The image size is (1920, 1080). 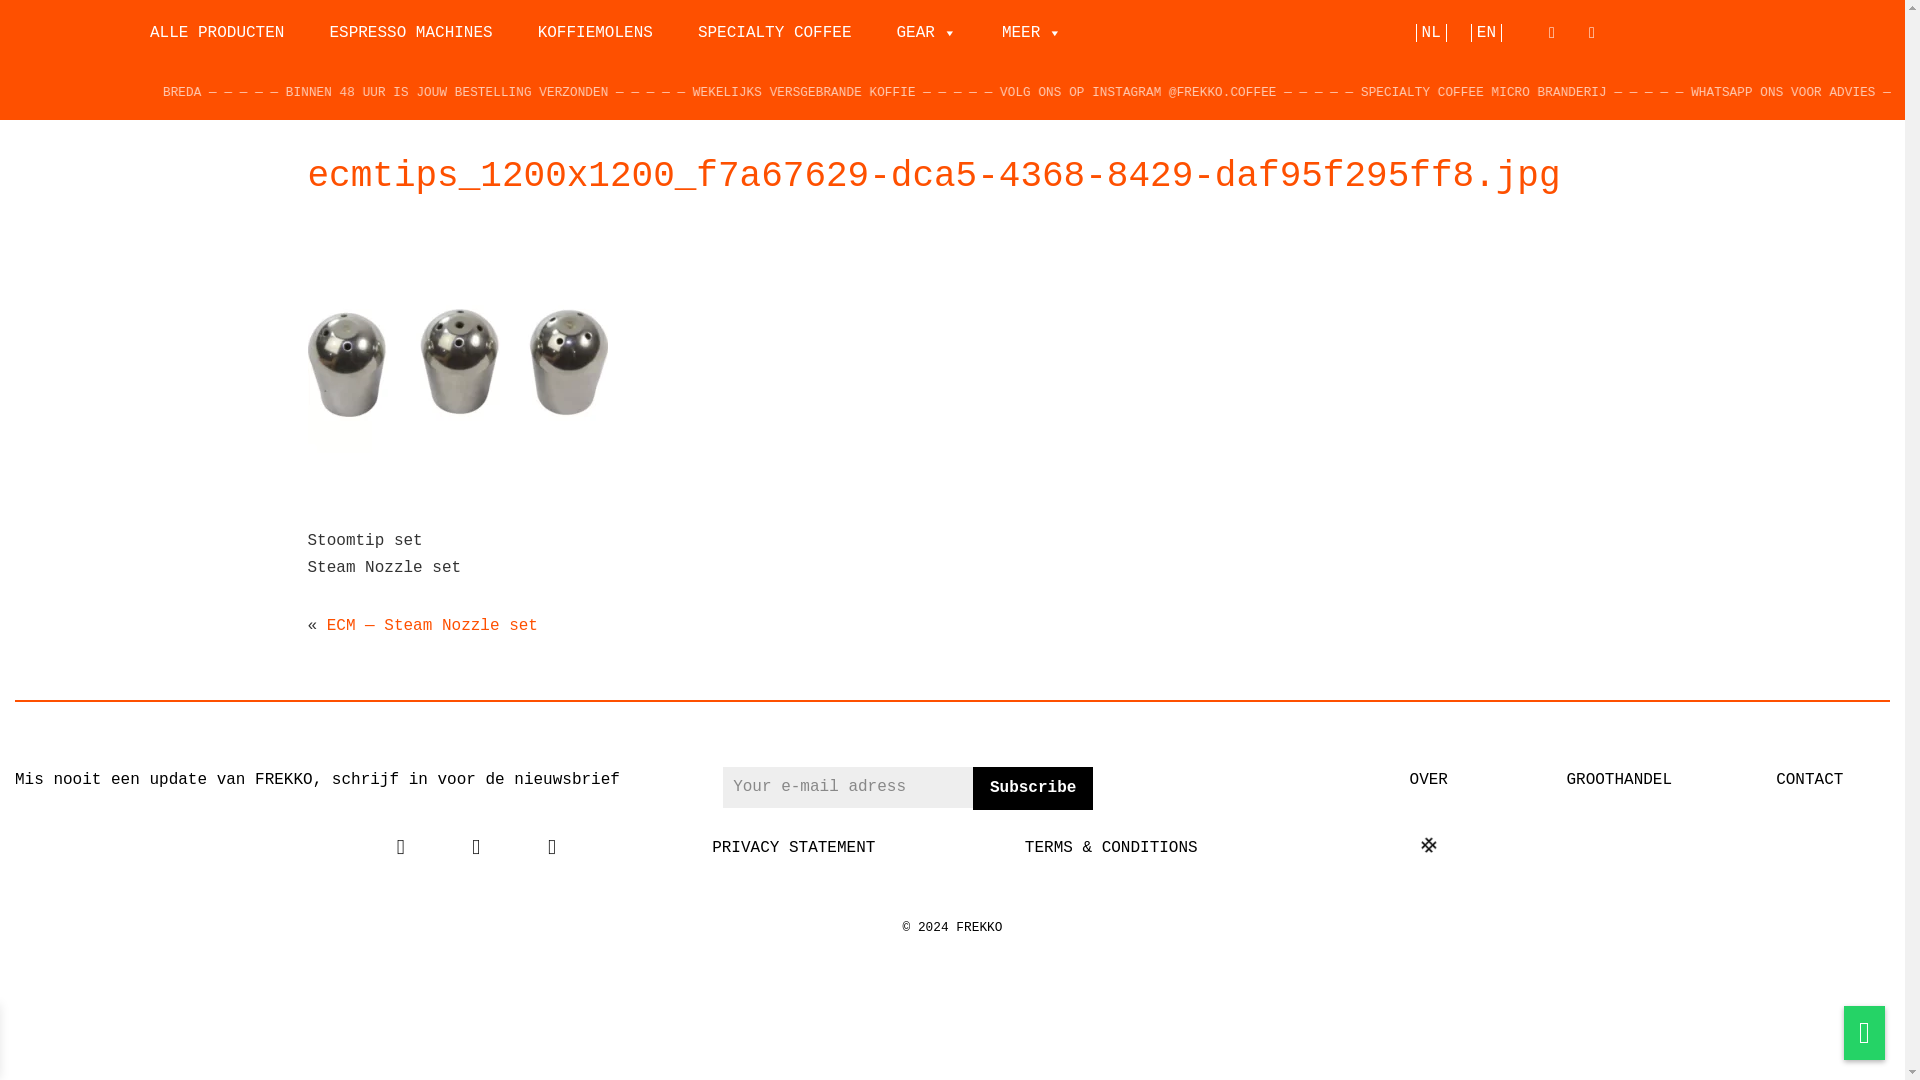 What do you see at coordinates (476, 848) in the screenshot?
I see `FREKKO op Google` at bounding box center [476, 848].